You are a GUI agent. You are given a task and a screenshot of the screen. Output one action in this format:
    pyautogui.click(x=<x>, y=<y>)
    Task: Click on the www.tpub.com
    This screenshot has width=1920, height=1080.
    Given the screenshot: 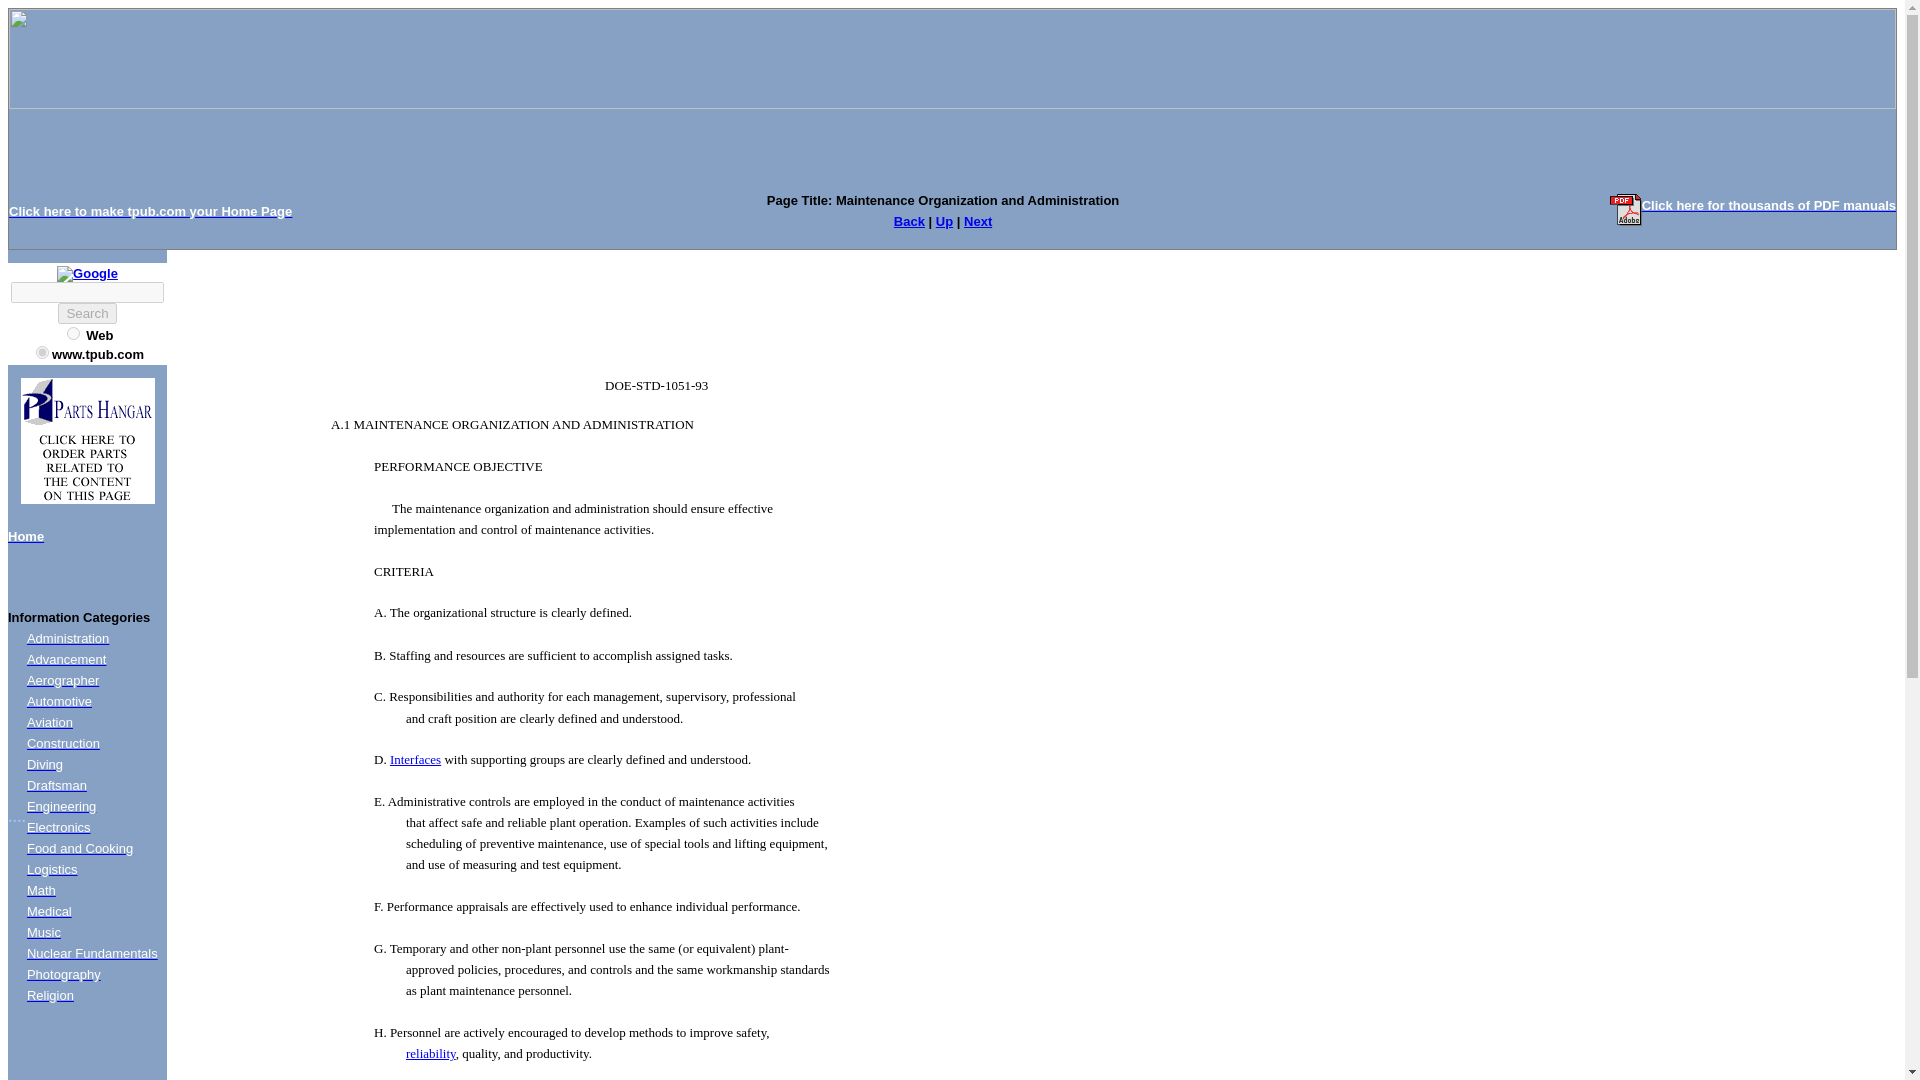 What is the action you would take?
    pyautogui.click(x=42, y=352)
    